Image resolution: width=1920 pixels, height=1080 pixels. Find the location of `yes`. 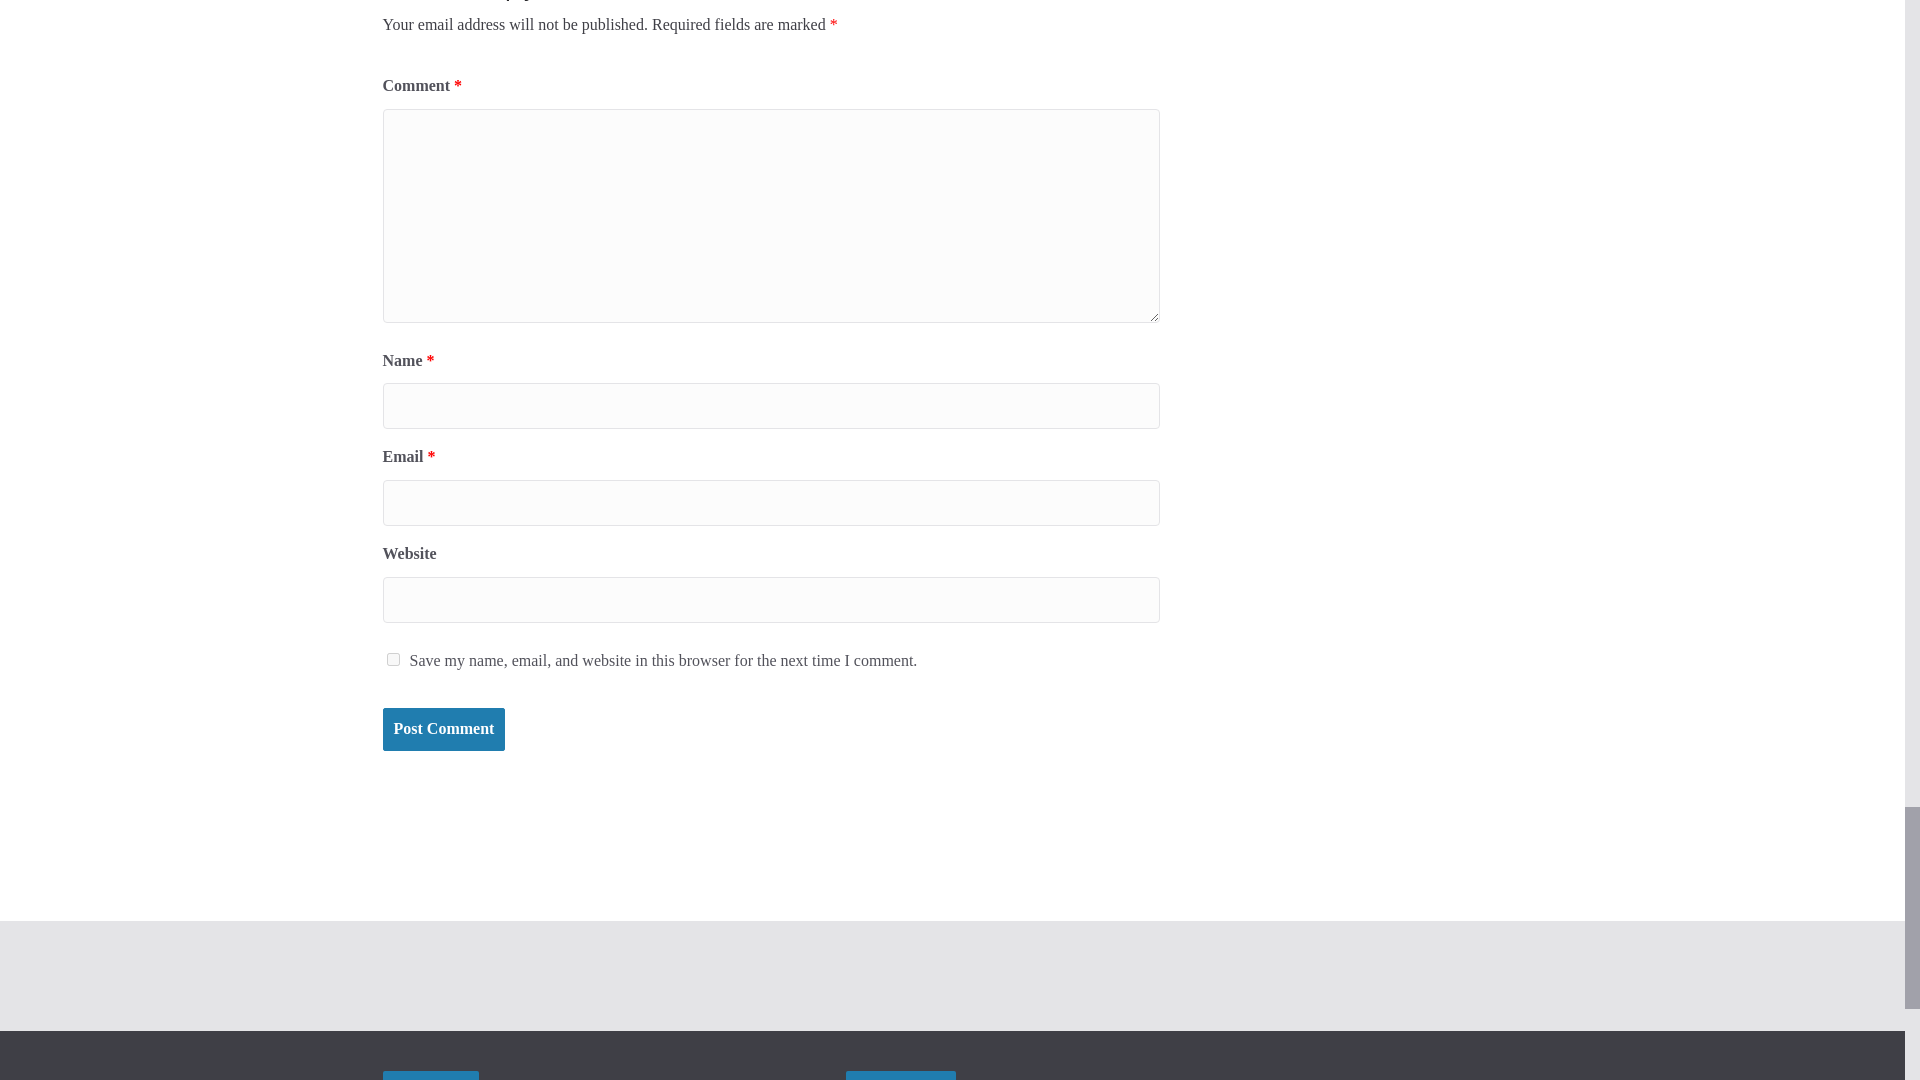

yes is located at coordinates (392, 660).